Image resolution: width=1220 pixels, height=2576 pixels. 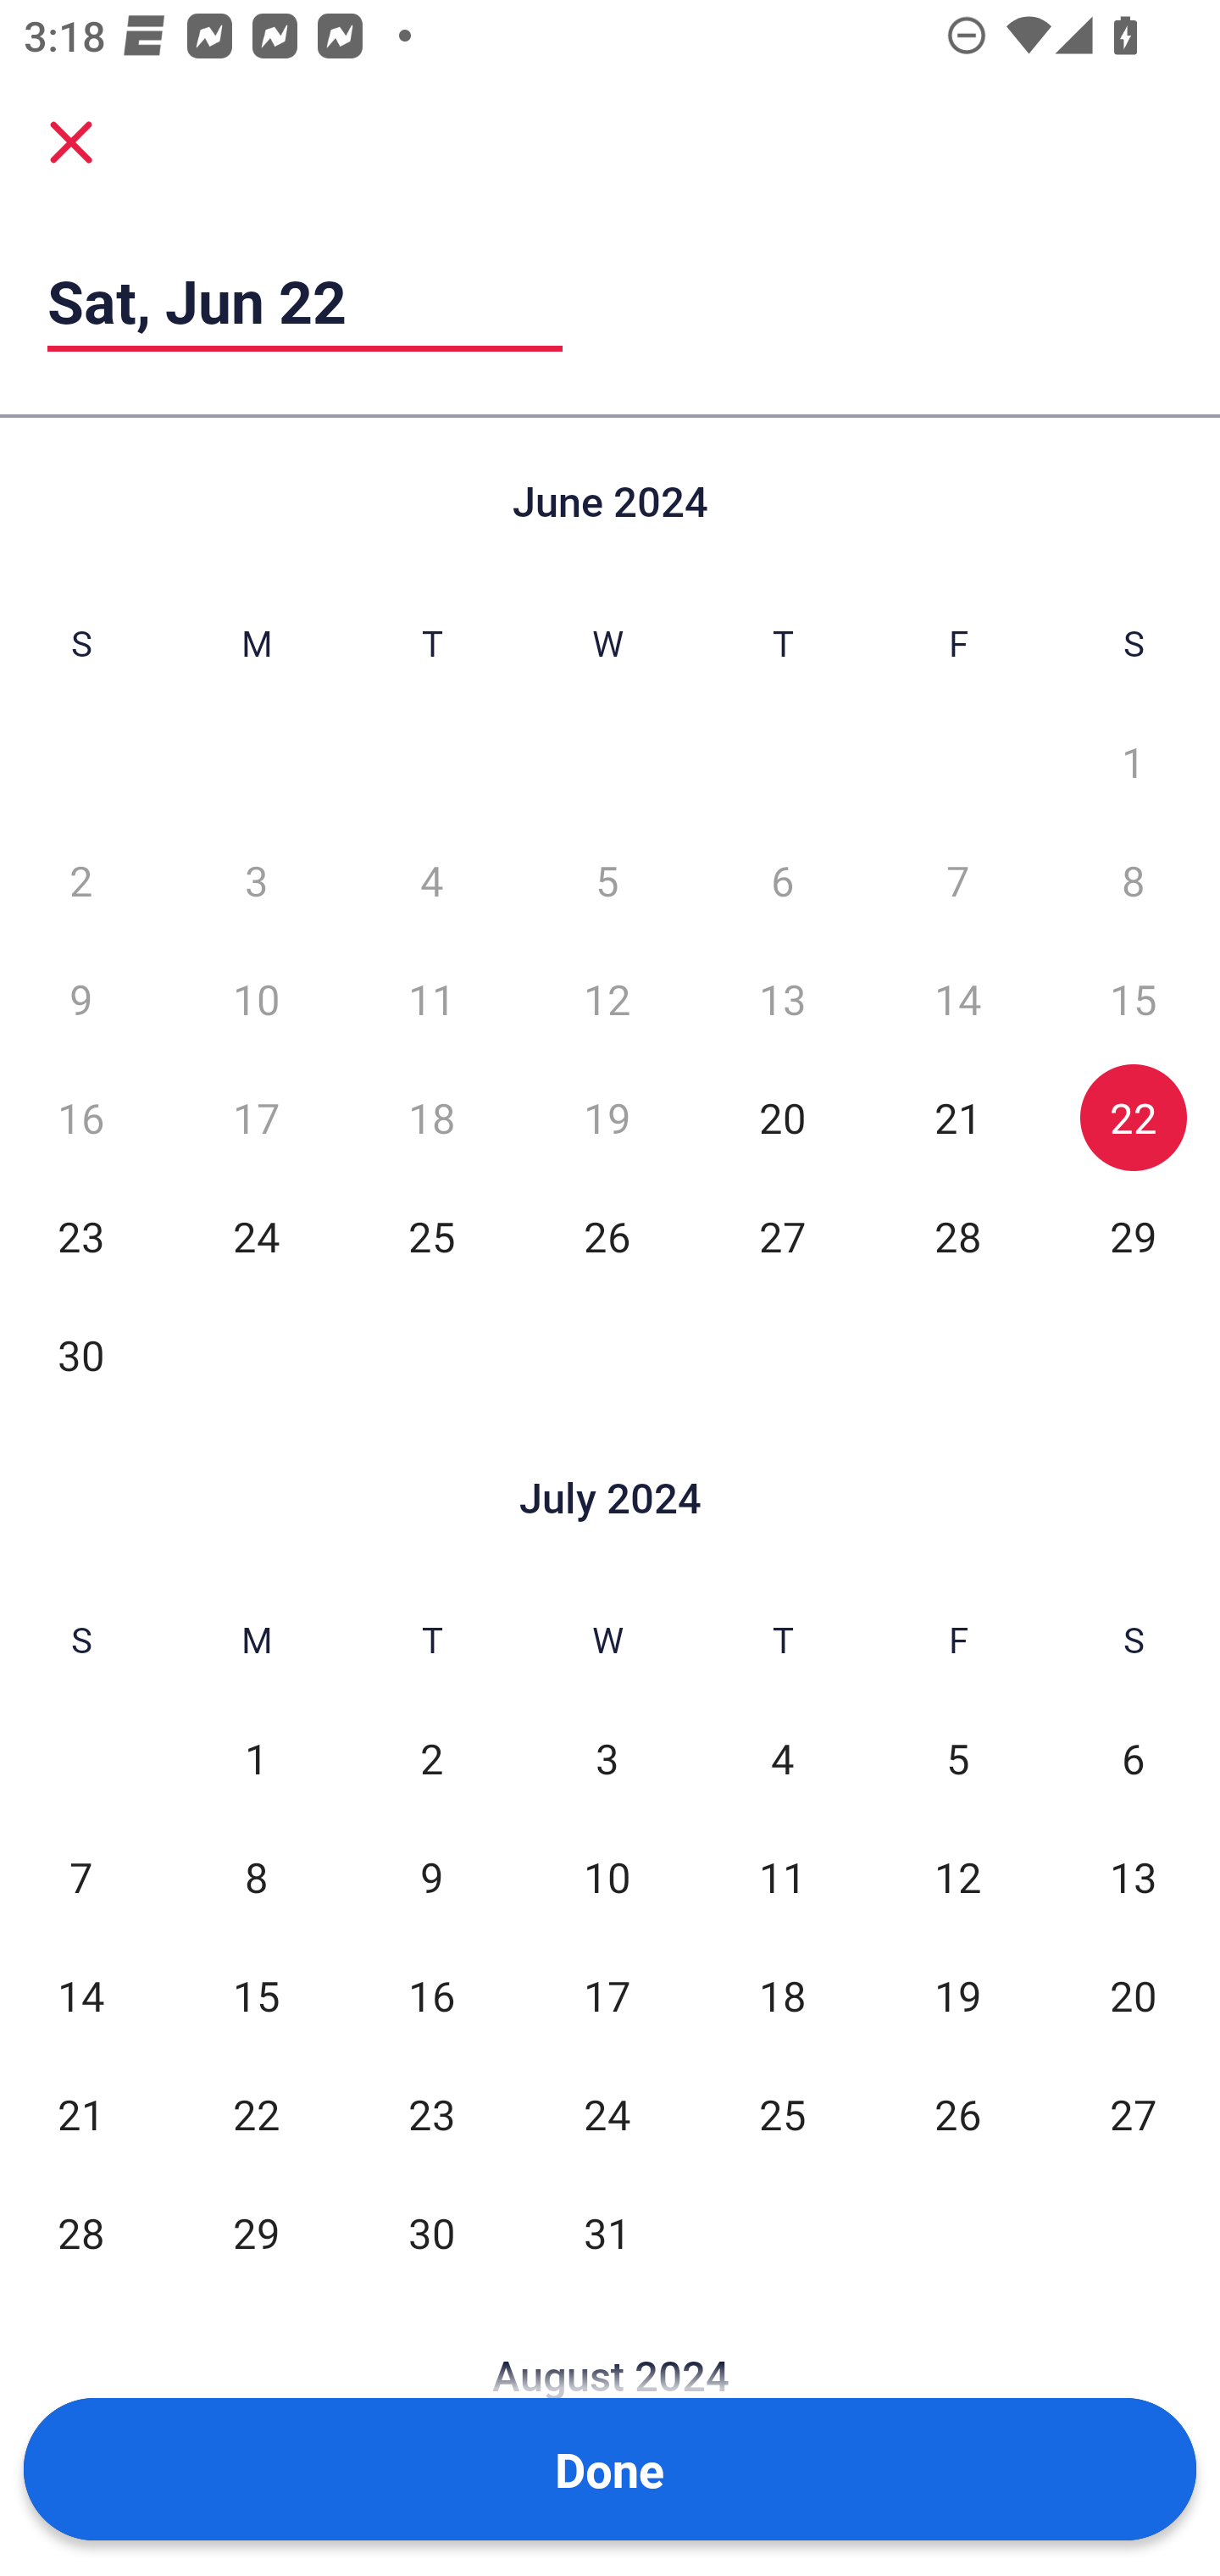 What do you see at coordinates (607, 880) in the screenshot?
I see `5 Wed, Jun 5, Not Selected` at bounding box center [607, 880].